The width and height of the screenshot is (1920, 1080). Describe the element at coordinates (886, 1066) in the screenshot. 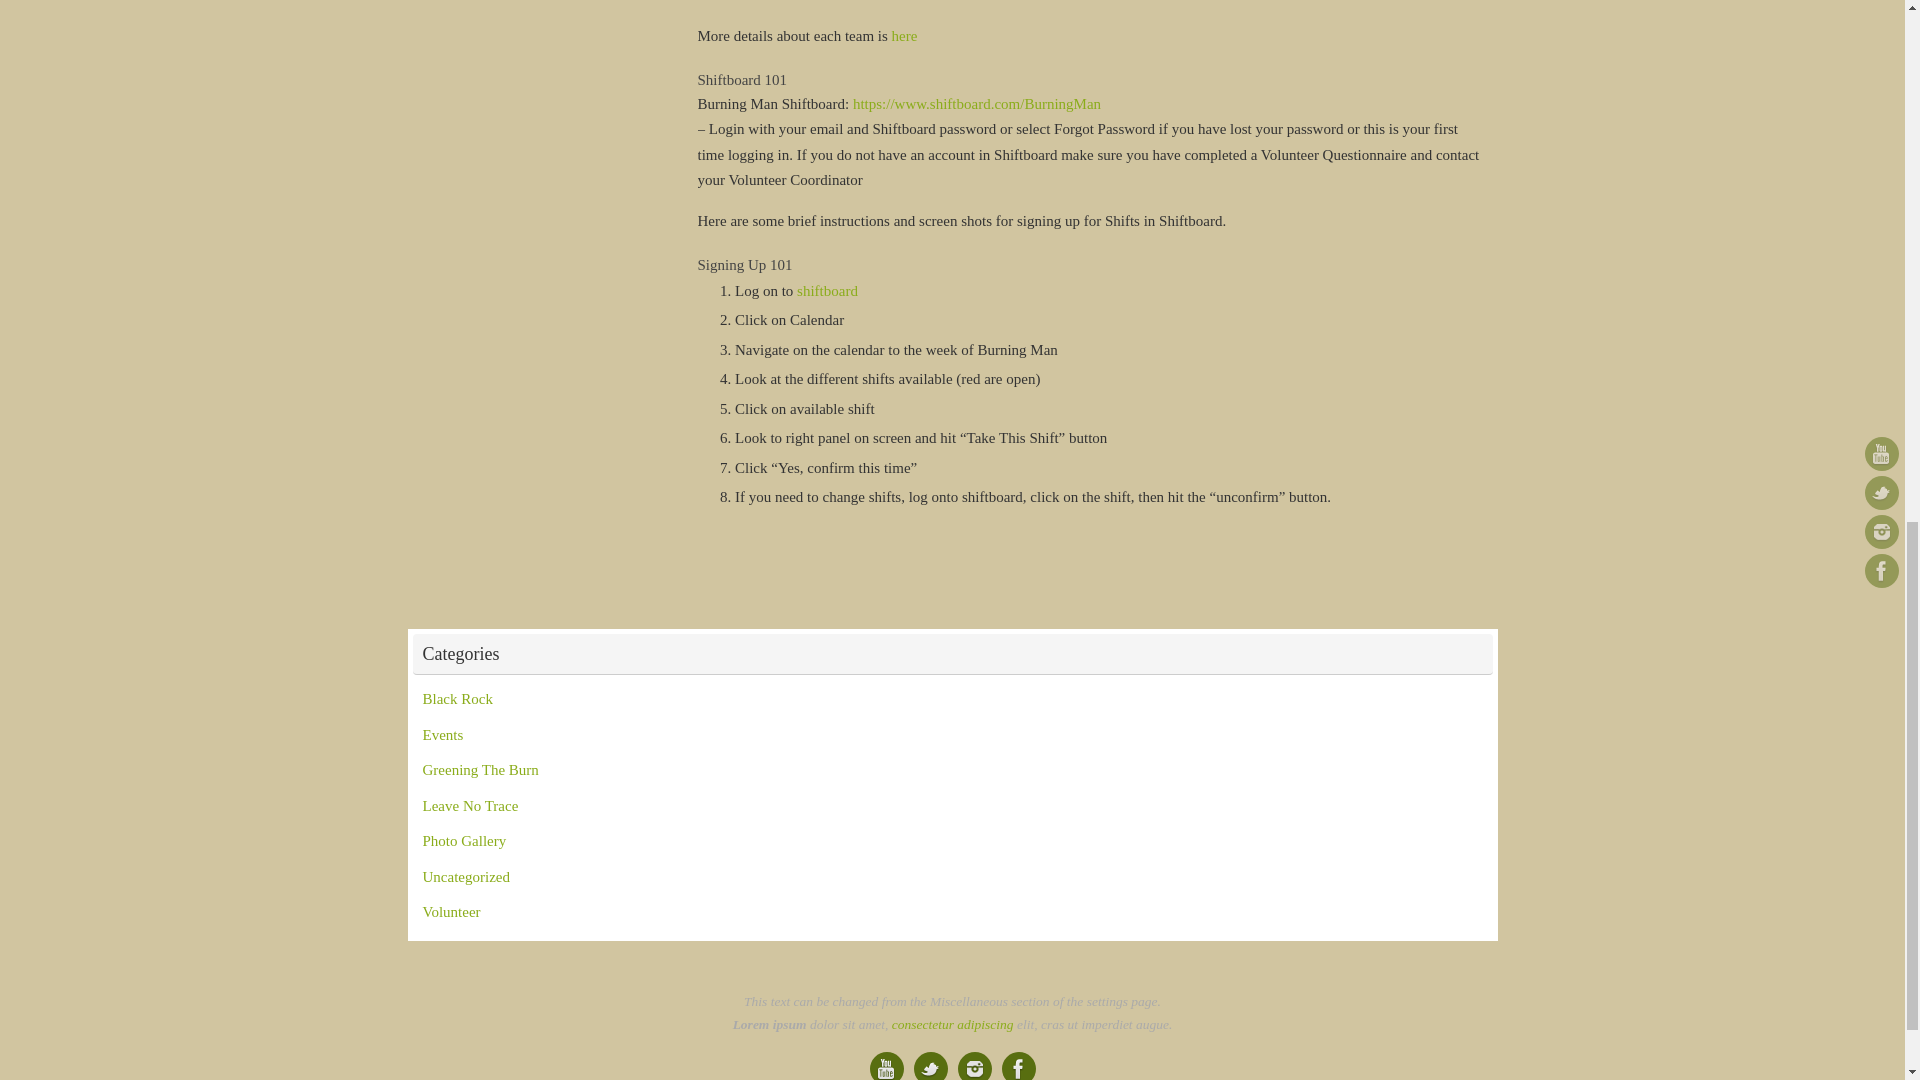

I see `Burning Man You Tube` at that location.